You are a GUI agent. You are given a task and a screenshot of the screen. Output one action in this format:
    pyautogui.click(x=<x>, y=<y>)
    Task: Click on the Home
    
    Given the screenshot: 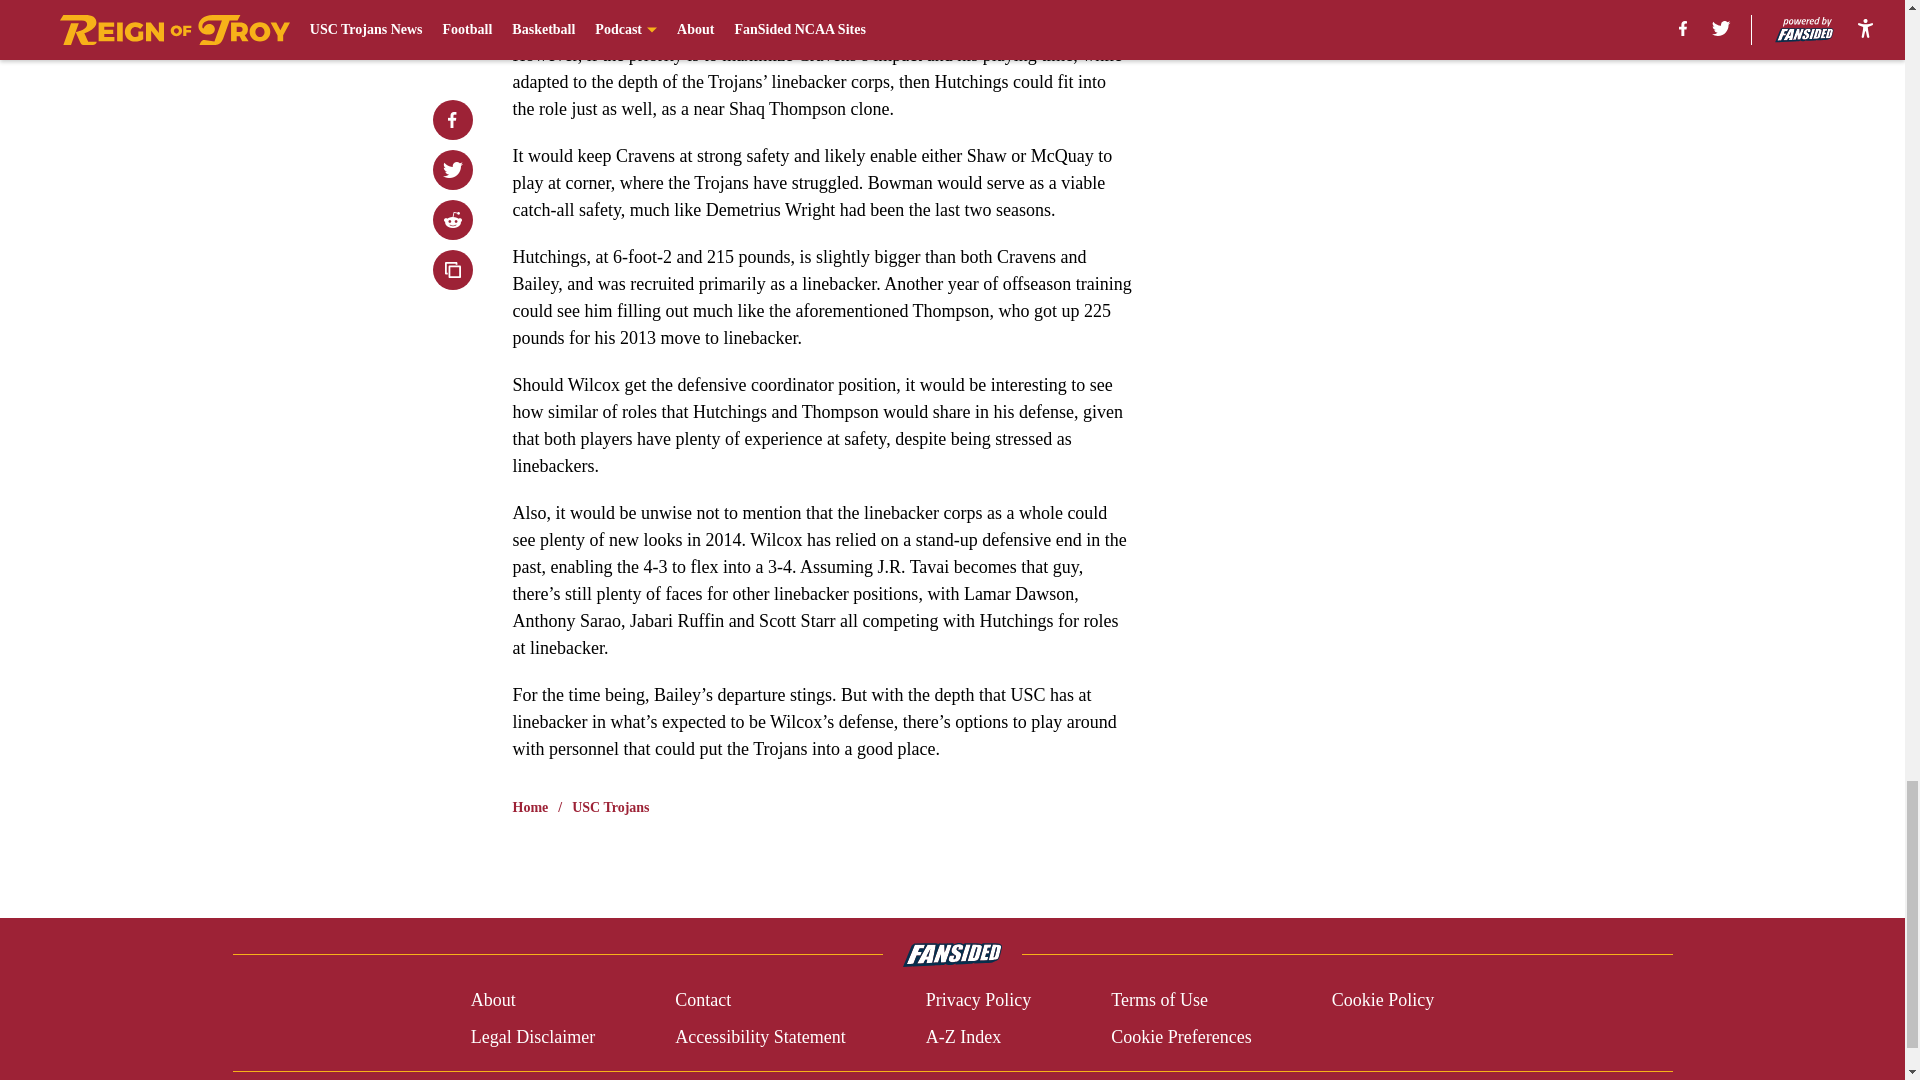 What is the action you would take?
    pyautogui.click(x=530, y=808)
    